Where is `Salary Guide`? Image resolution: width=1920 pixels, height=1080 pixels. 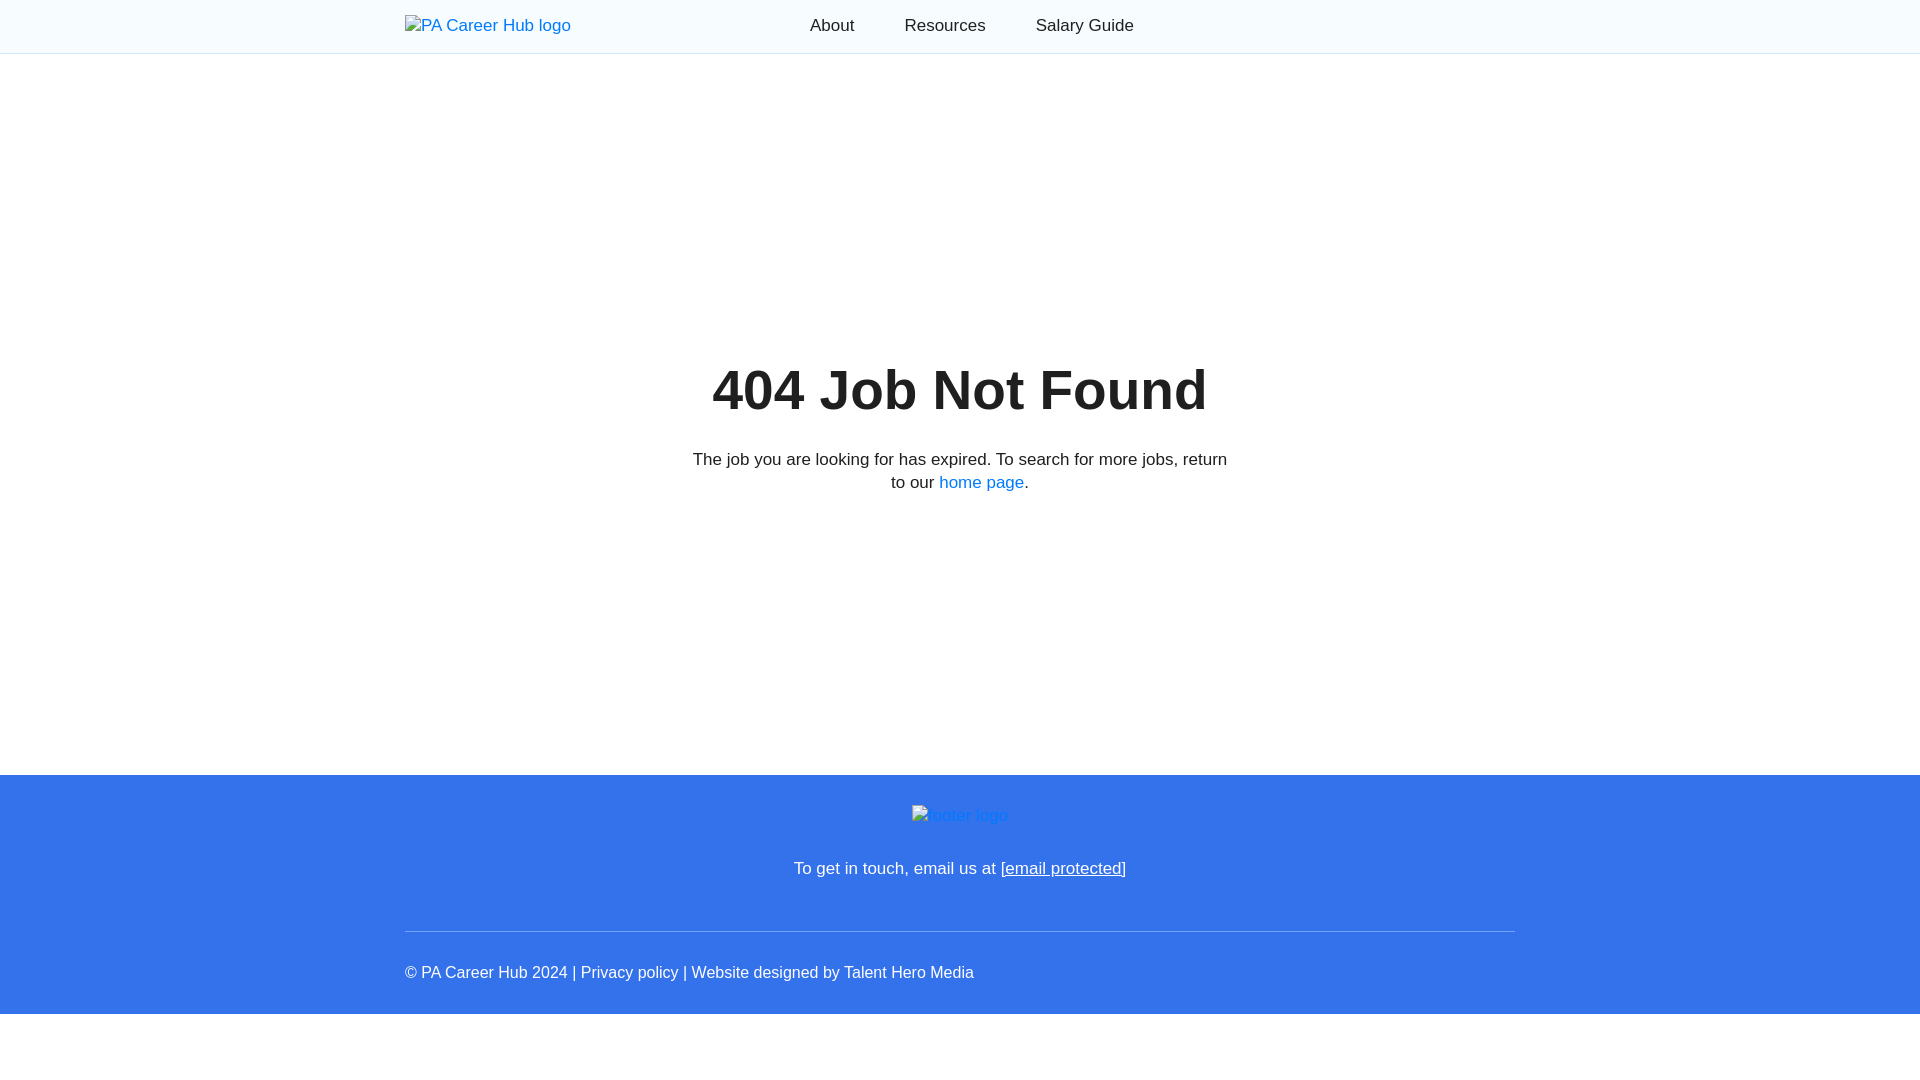
Salary Guide is located at coordinates (1085, 25).